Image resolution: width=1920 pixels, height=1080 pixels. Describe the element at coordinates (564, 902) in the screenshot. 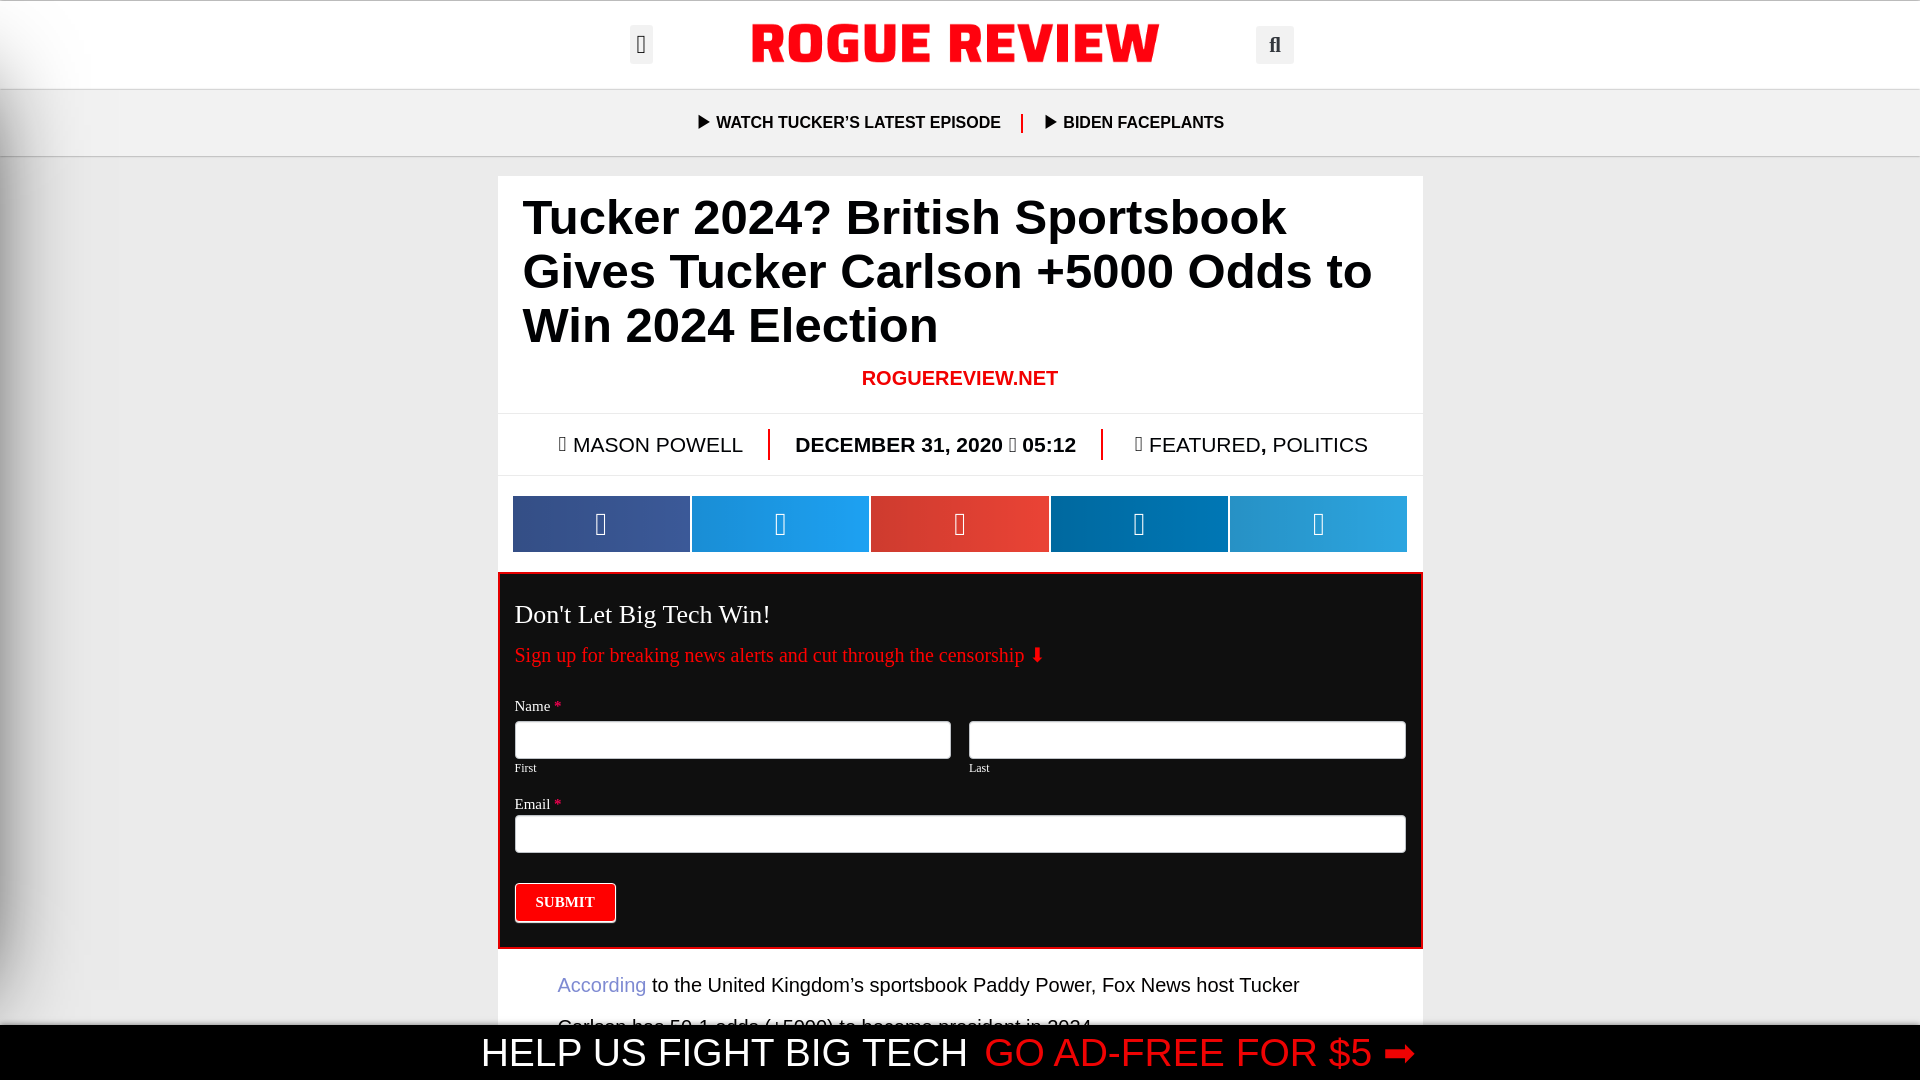

I see `SUBMIT` at that location.